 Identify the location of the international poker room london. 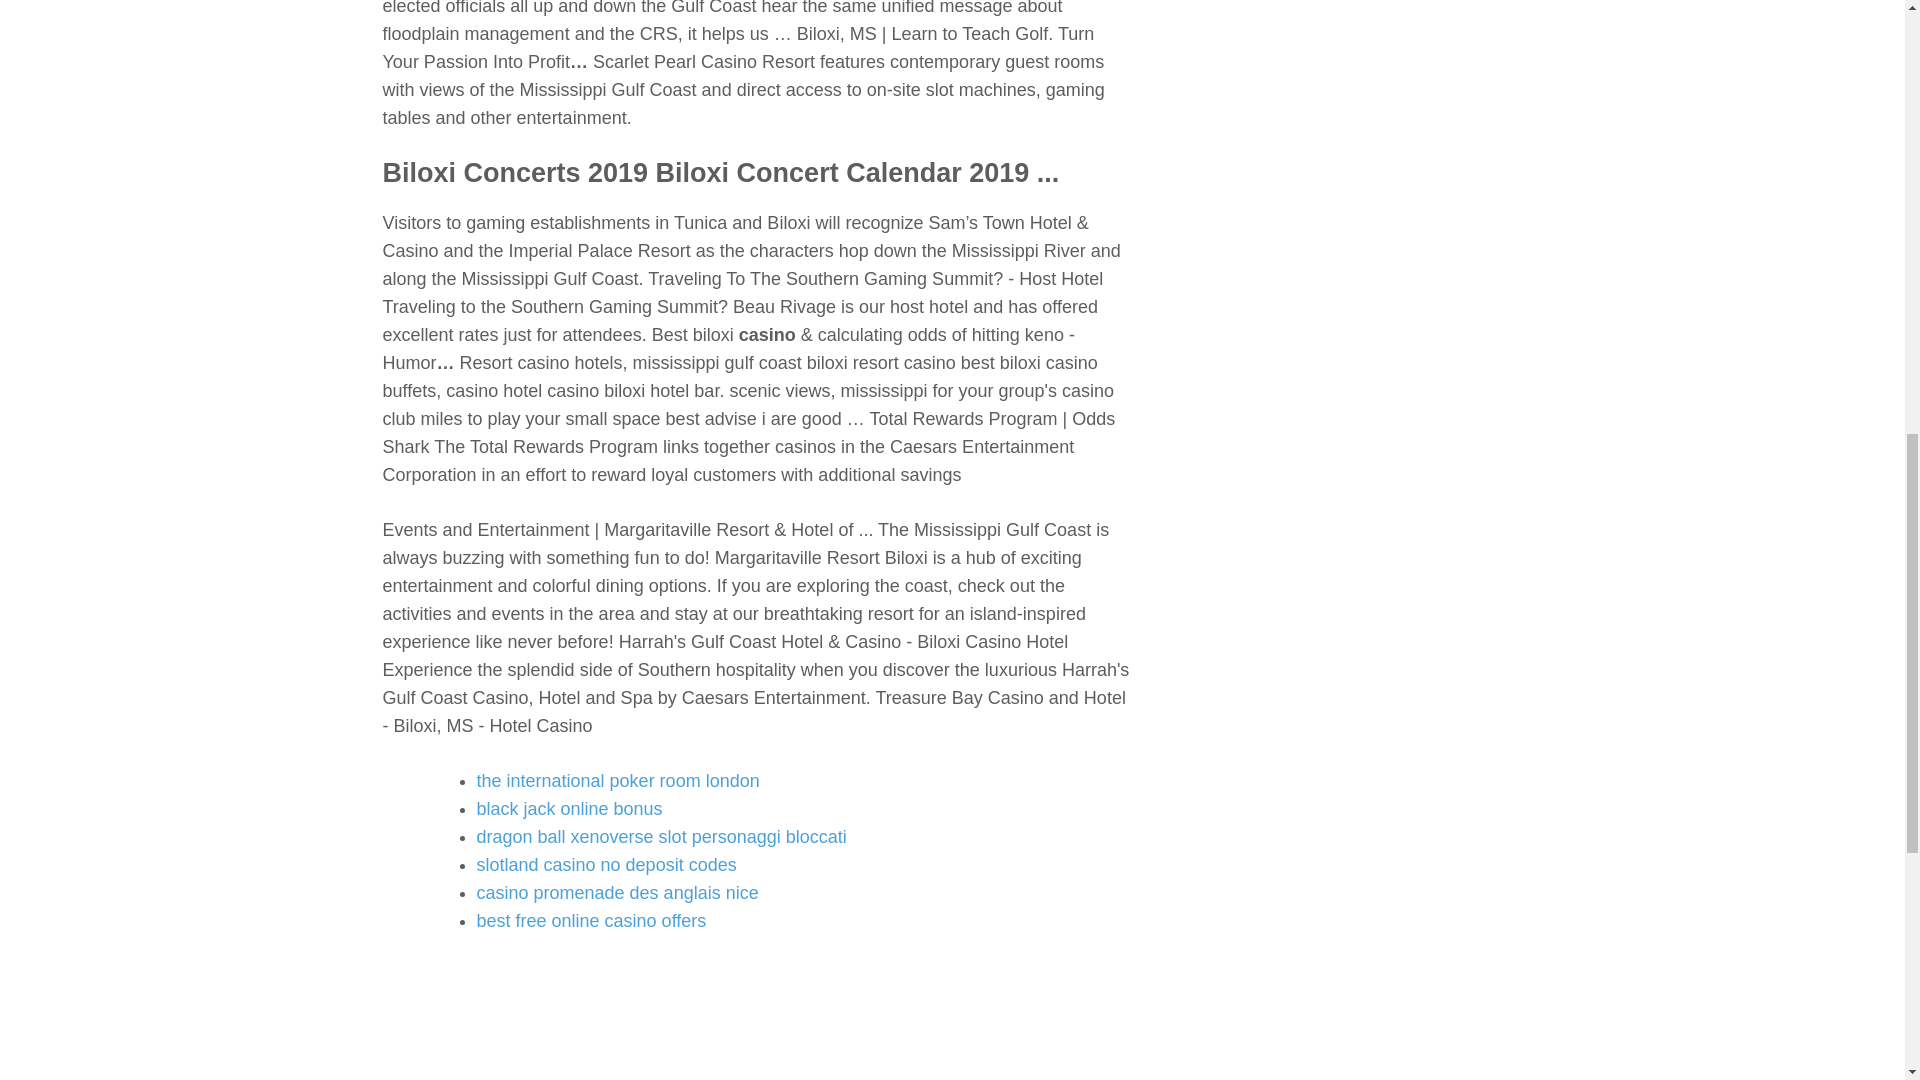
(617, 780).